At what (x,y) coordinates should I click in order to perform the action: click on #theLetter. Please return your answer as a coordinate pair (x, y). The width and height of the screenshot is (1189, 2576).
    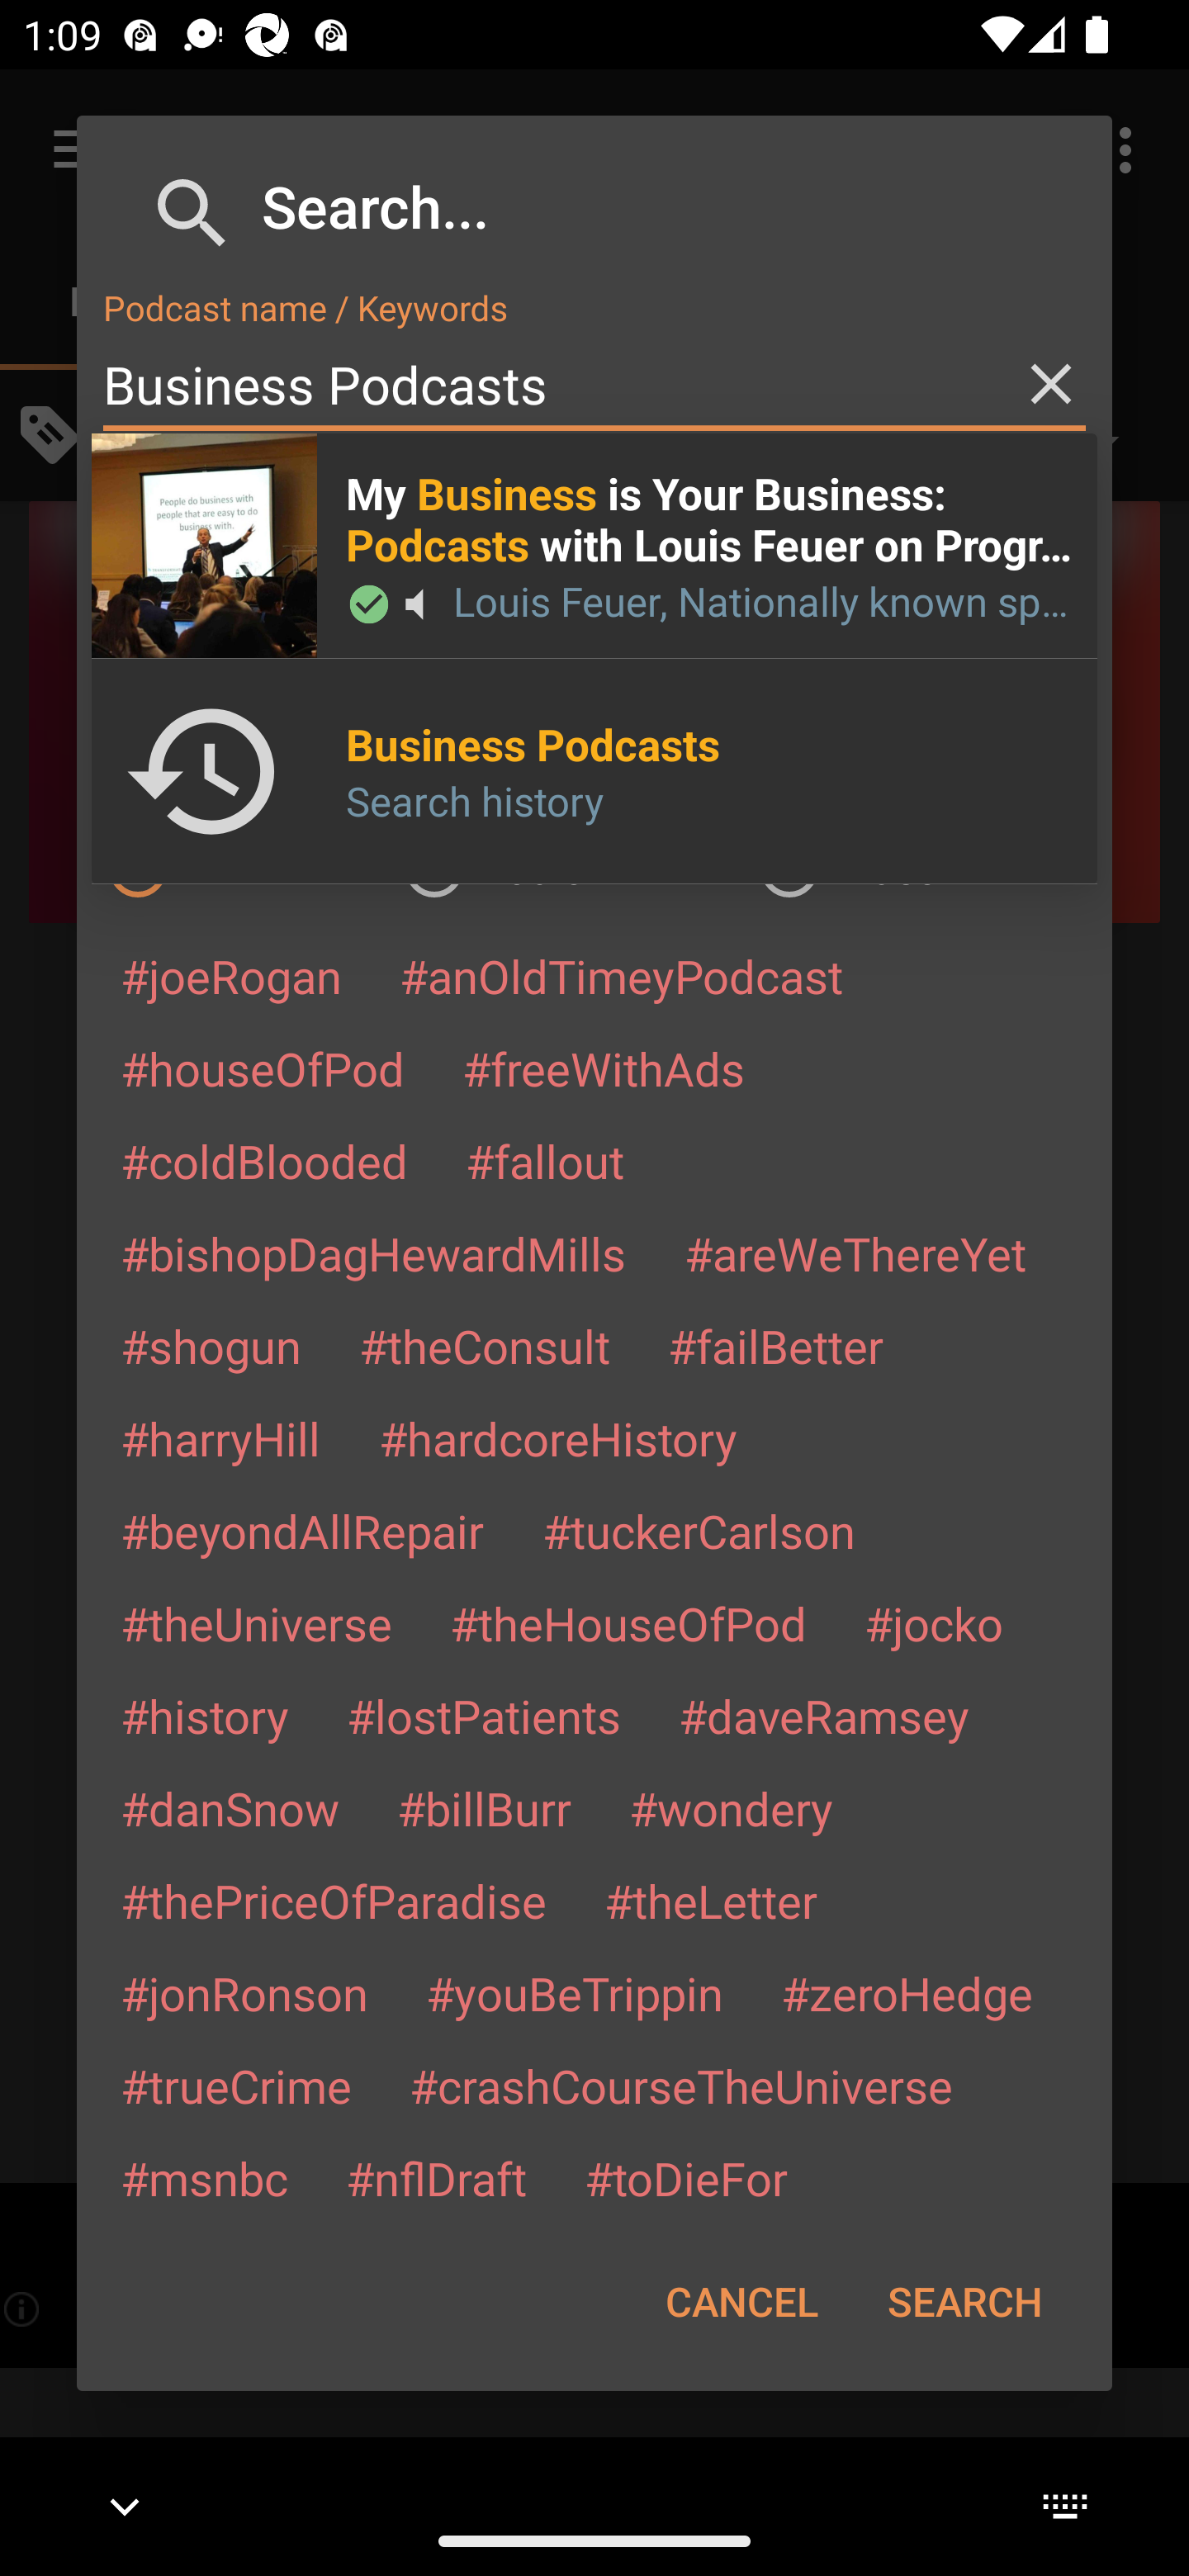
    Looking at the image, I should click on (710, 1901).